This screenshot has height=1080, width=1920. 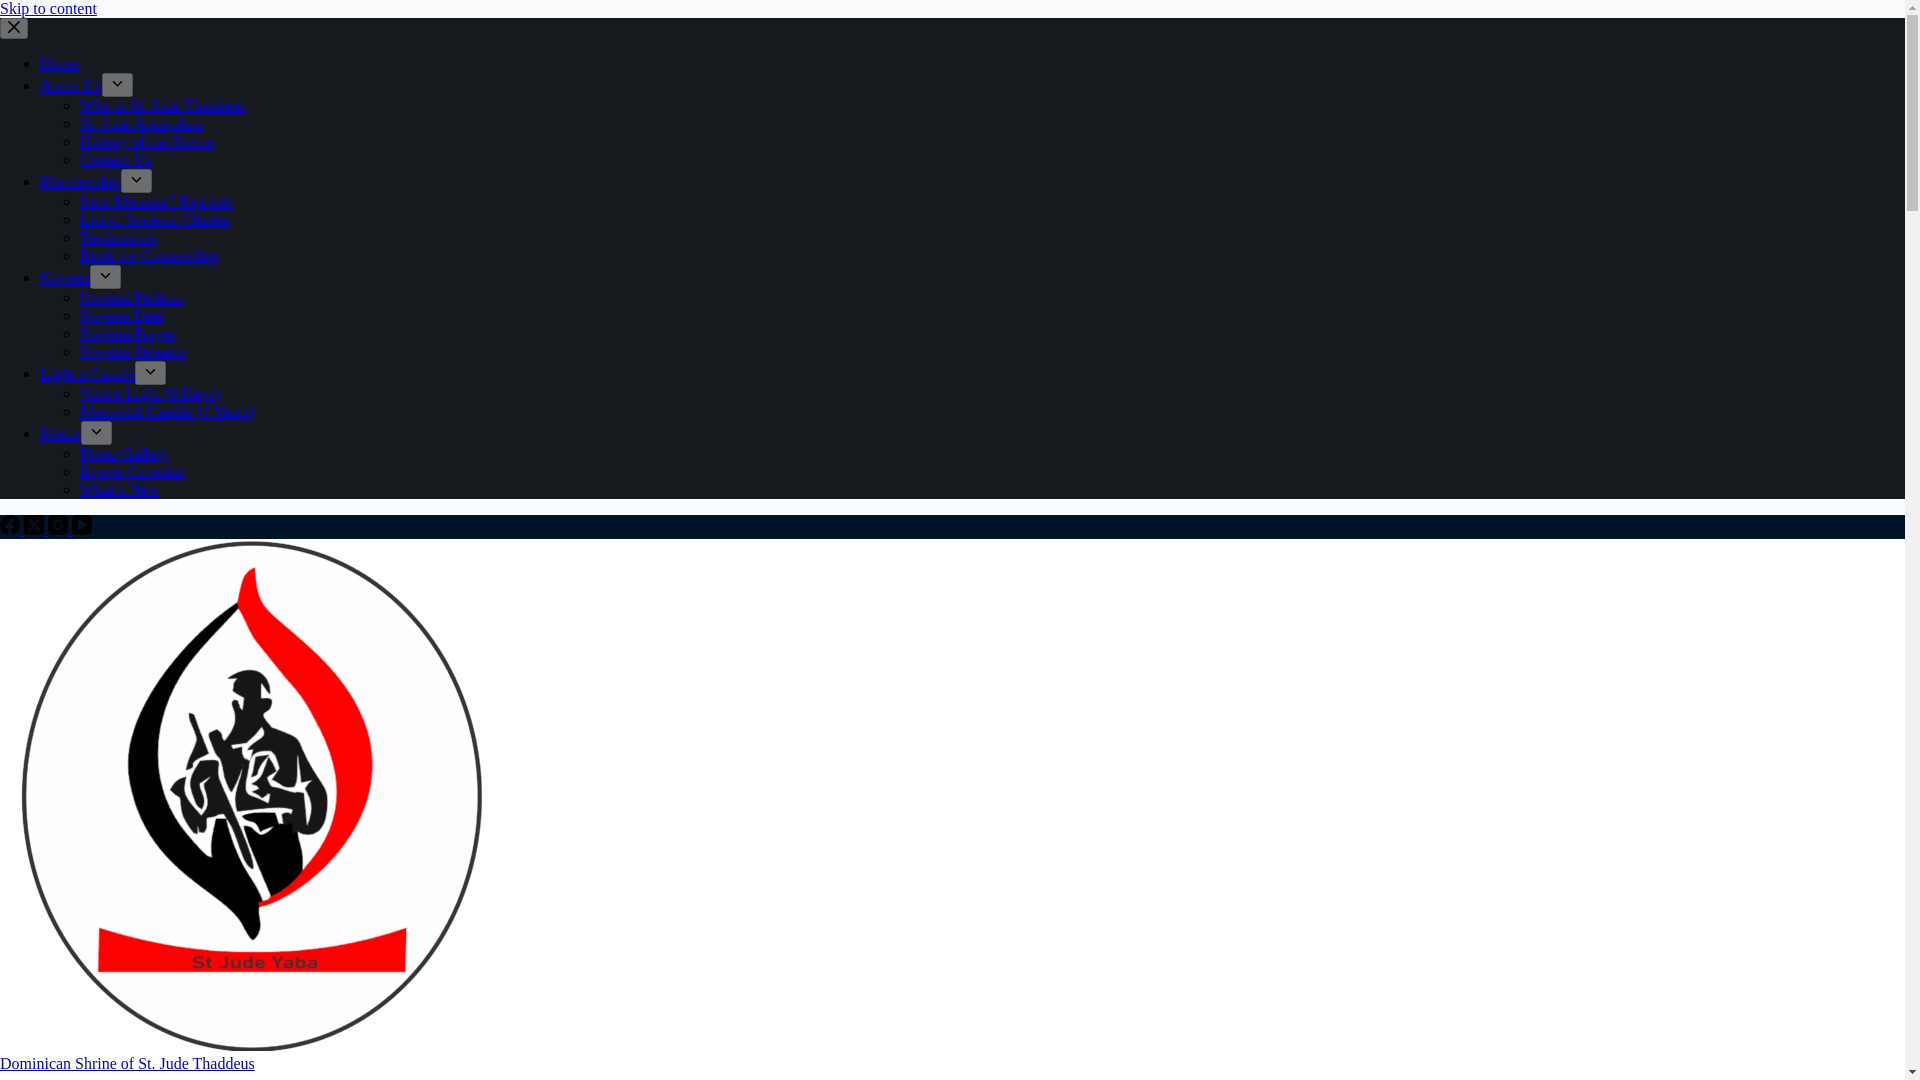 What do you see at coordinates (156, 201) in the screenshot?
I see `New Member? Register` at bounding box center [156, 201].